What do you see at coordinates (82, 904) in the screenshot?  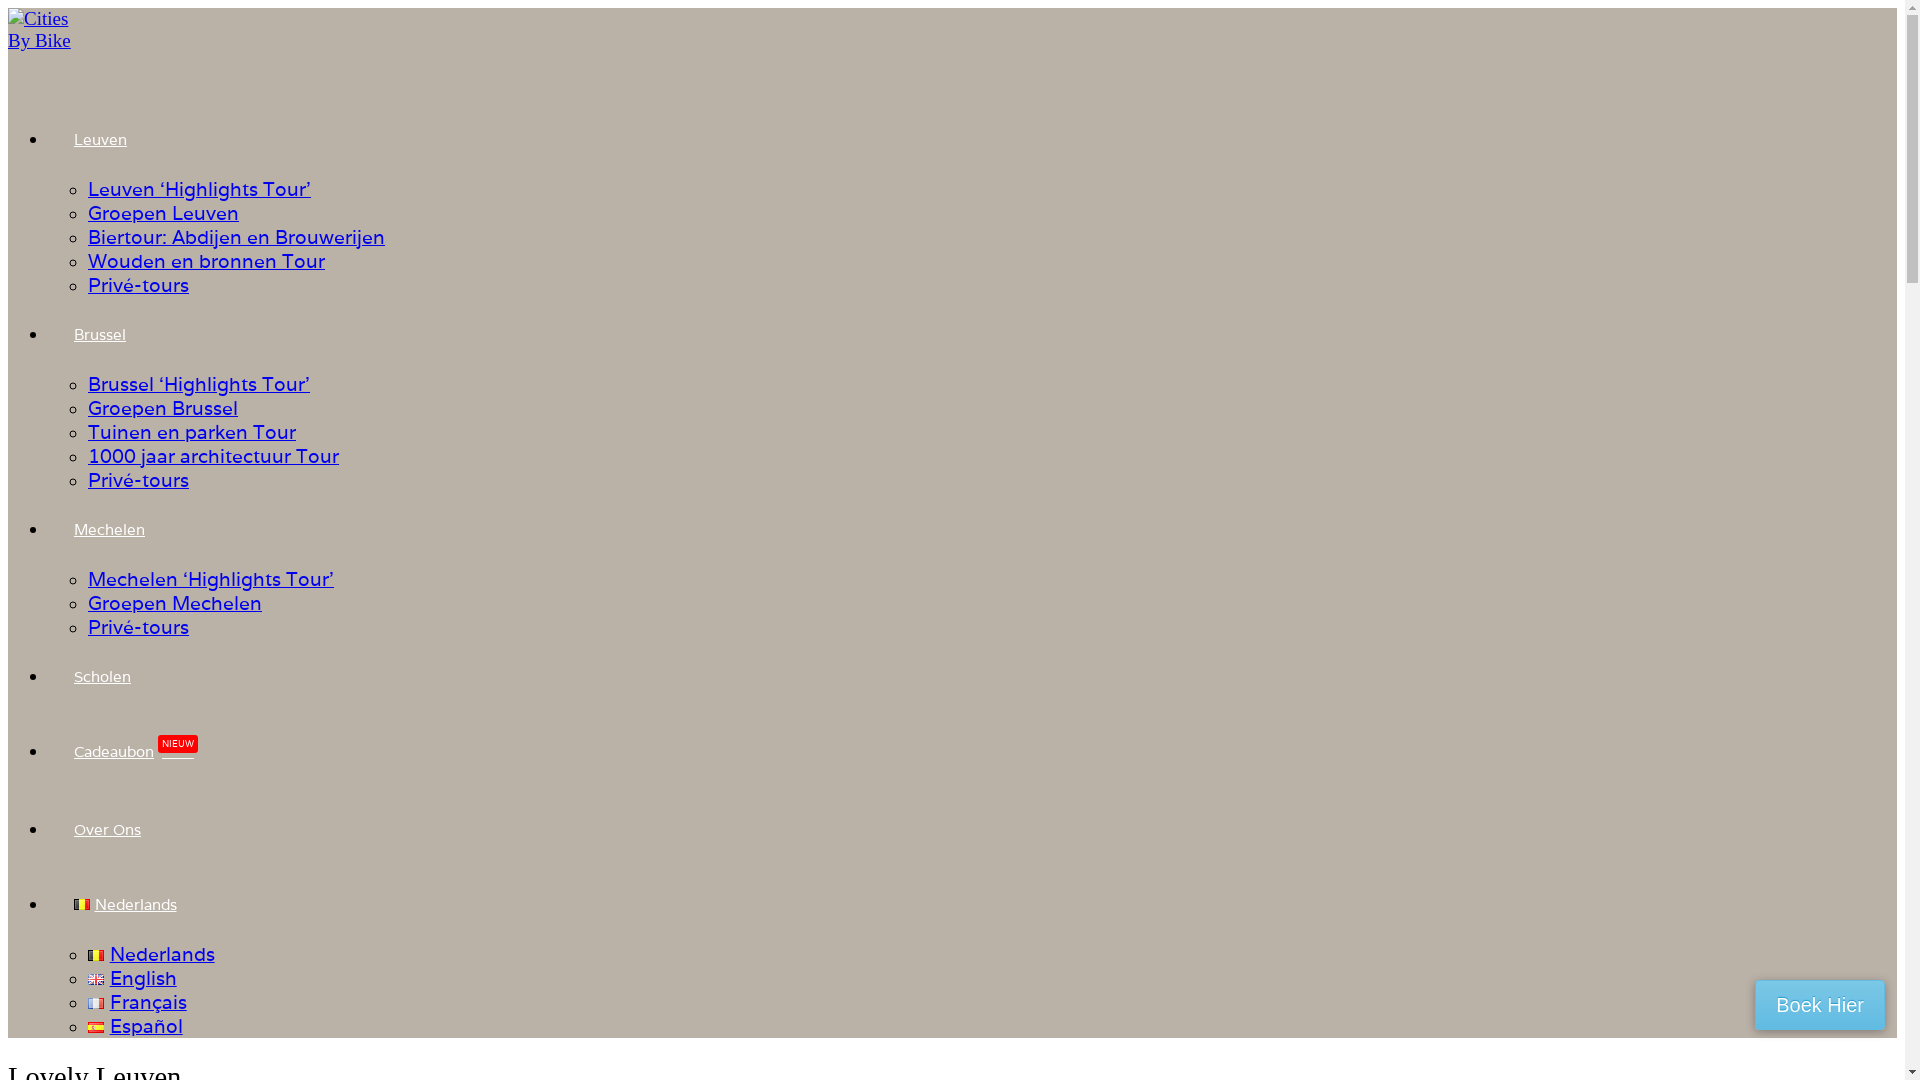 I see `Nederlands` at bounding box center [82, 904].